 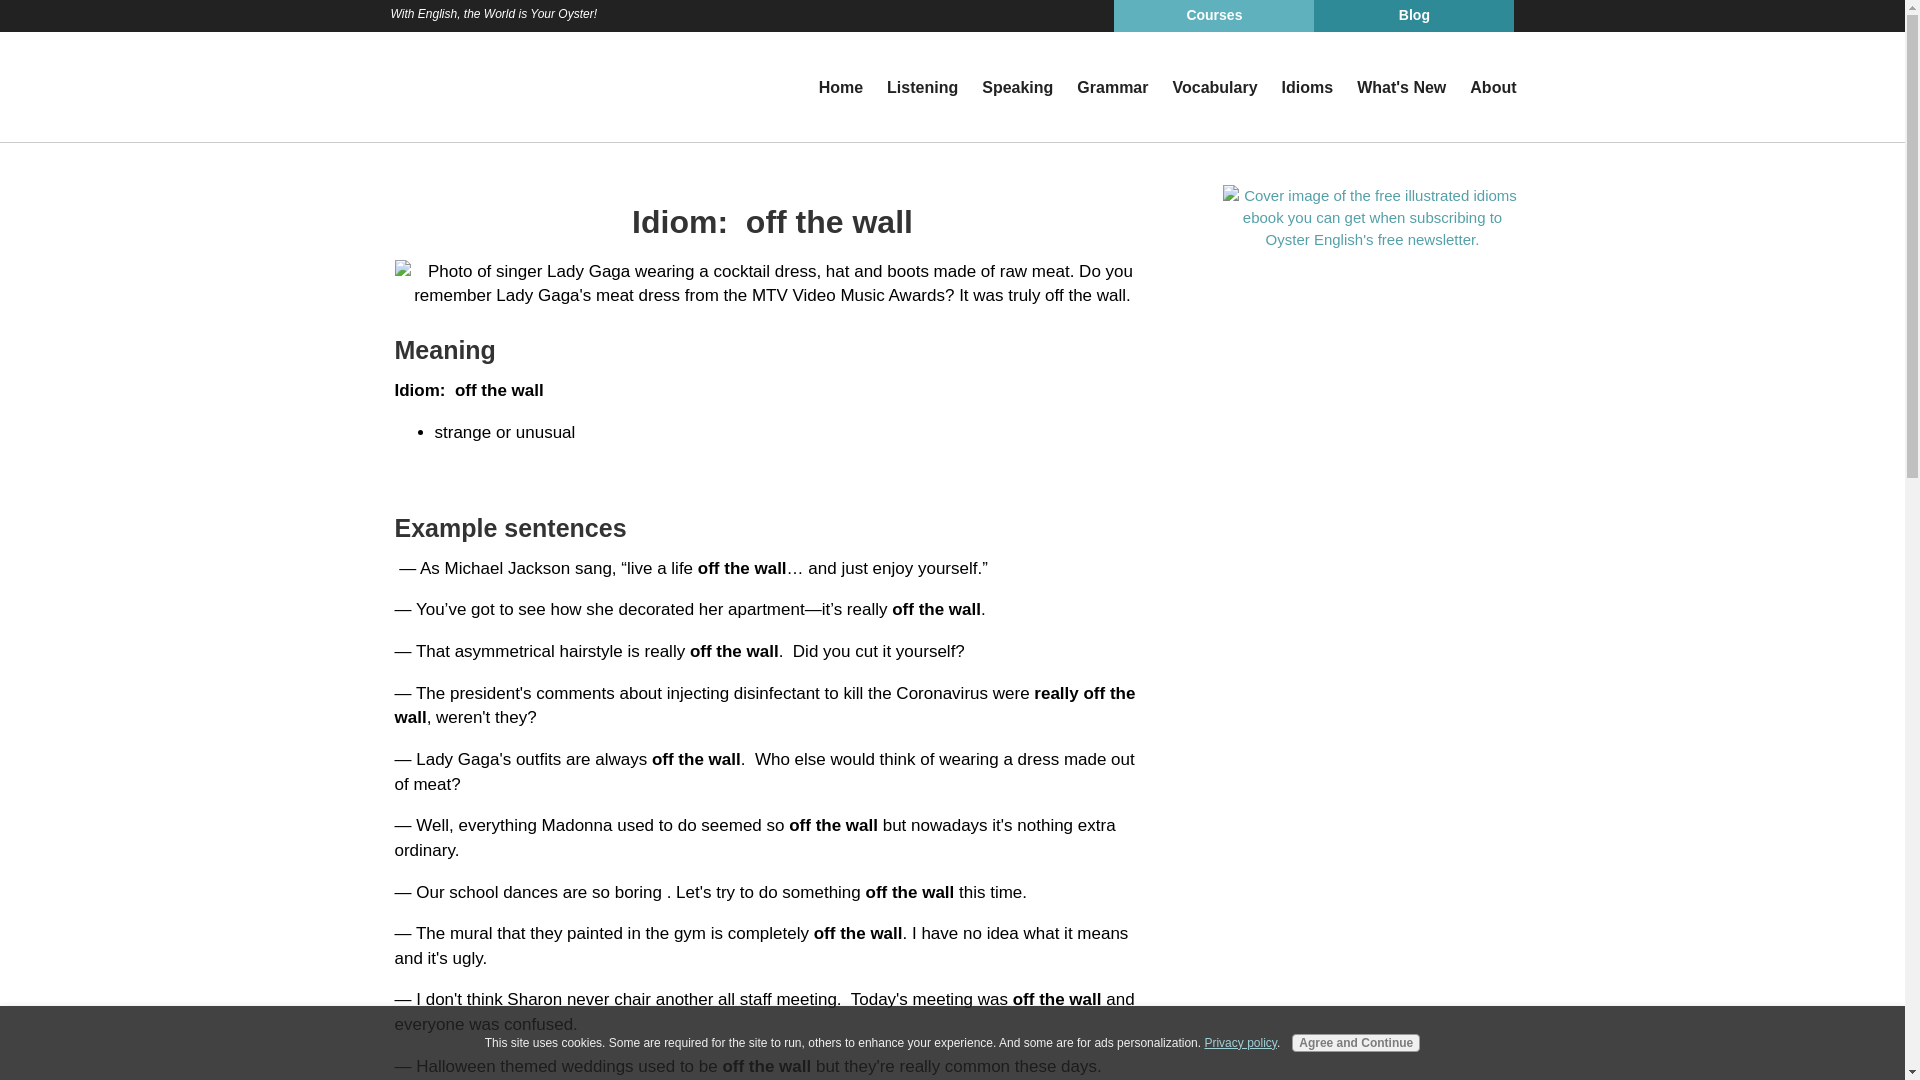 I want to click on What's New, so click(x=1401, y=88).